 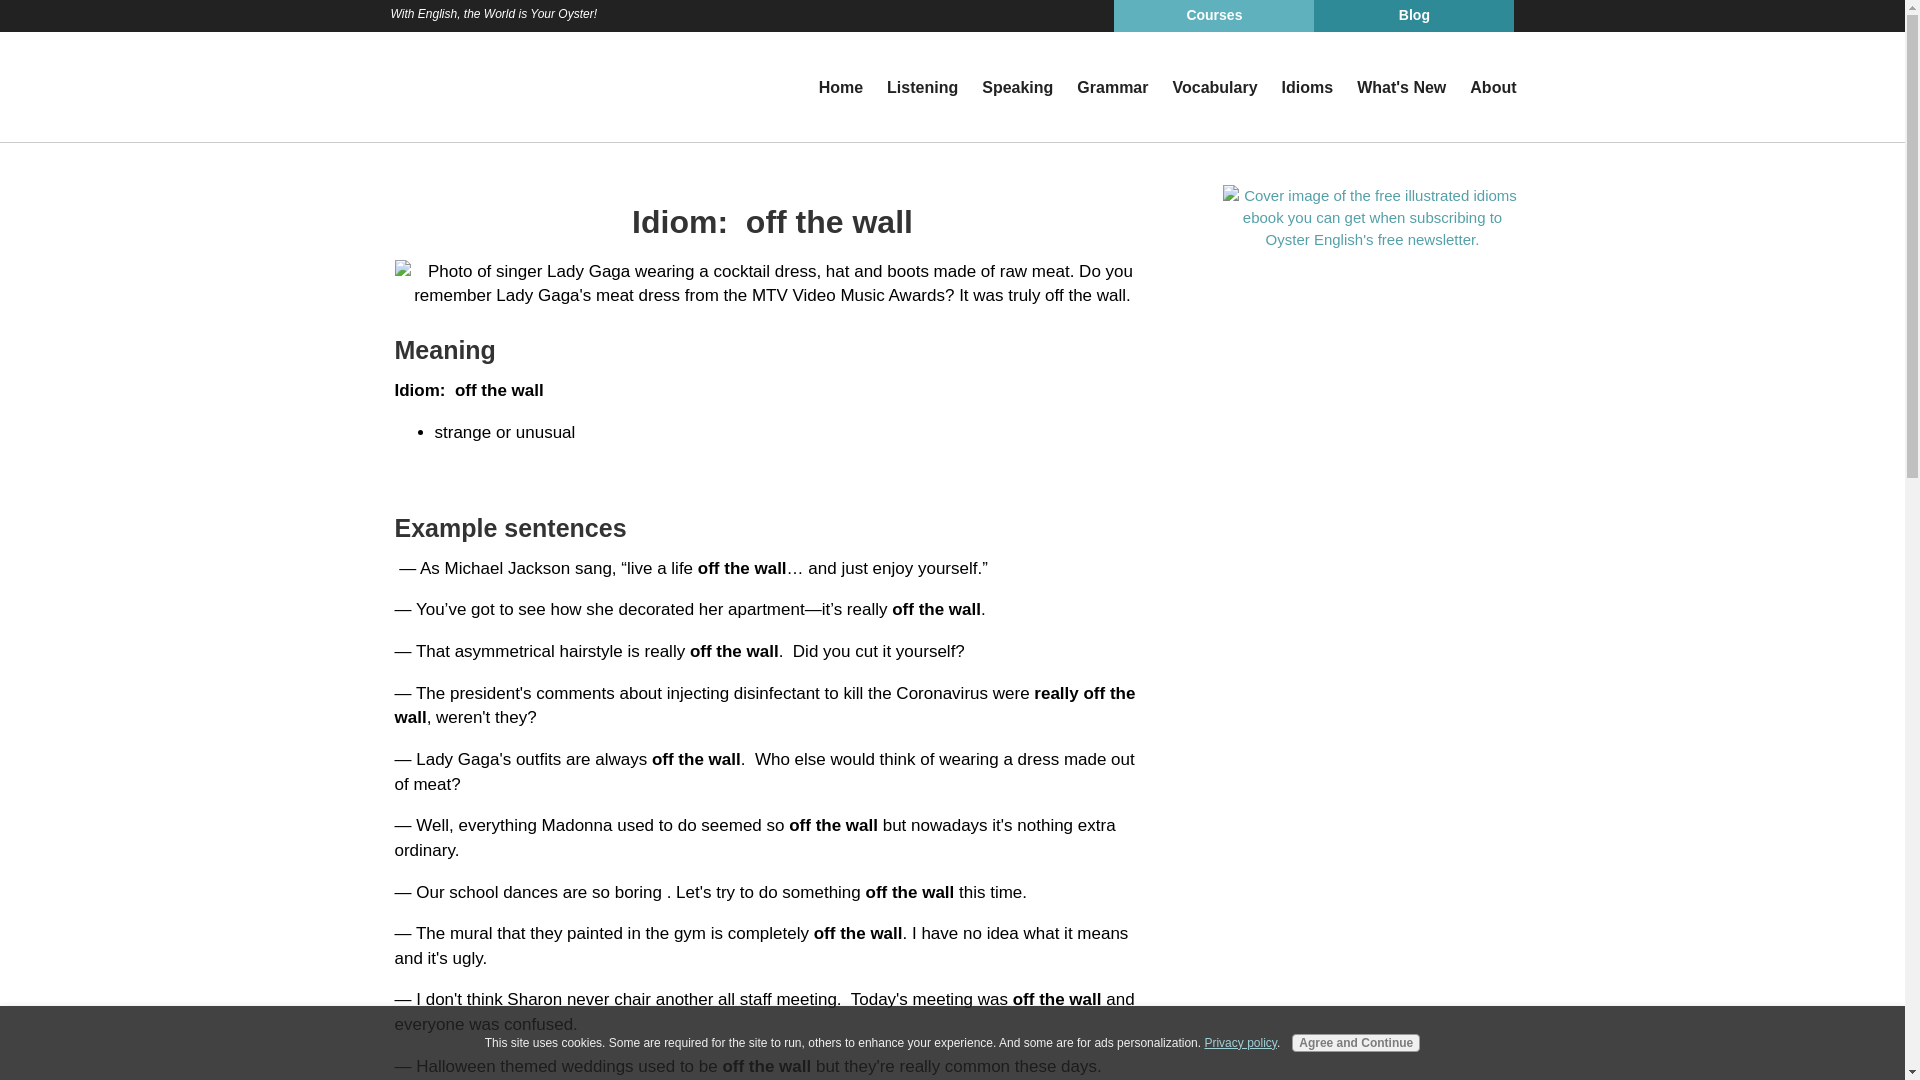 I want to click on What's New, so click(x=1401, y=88).